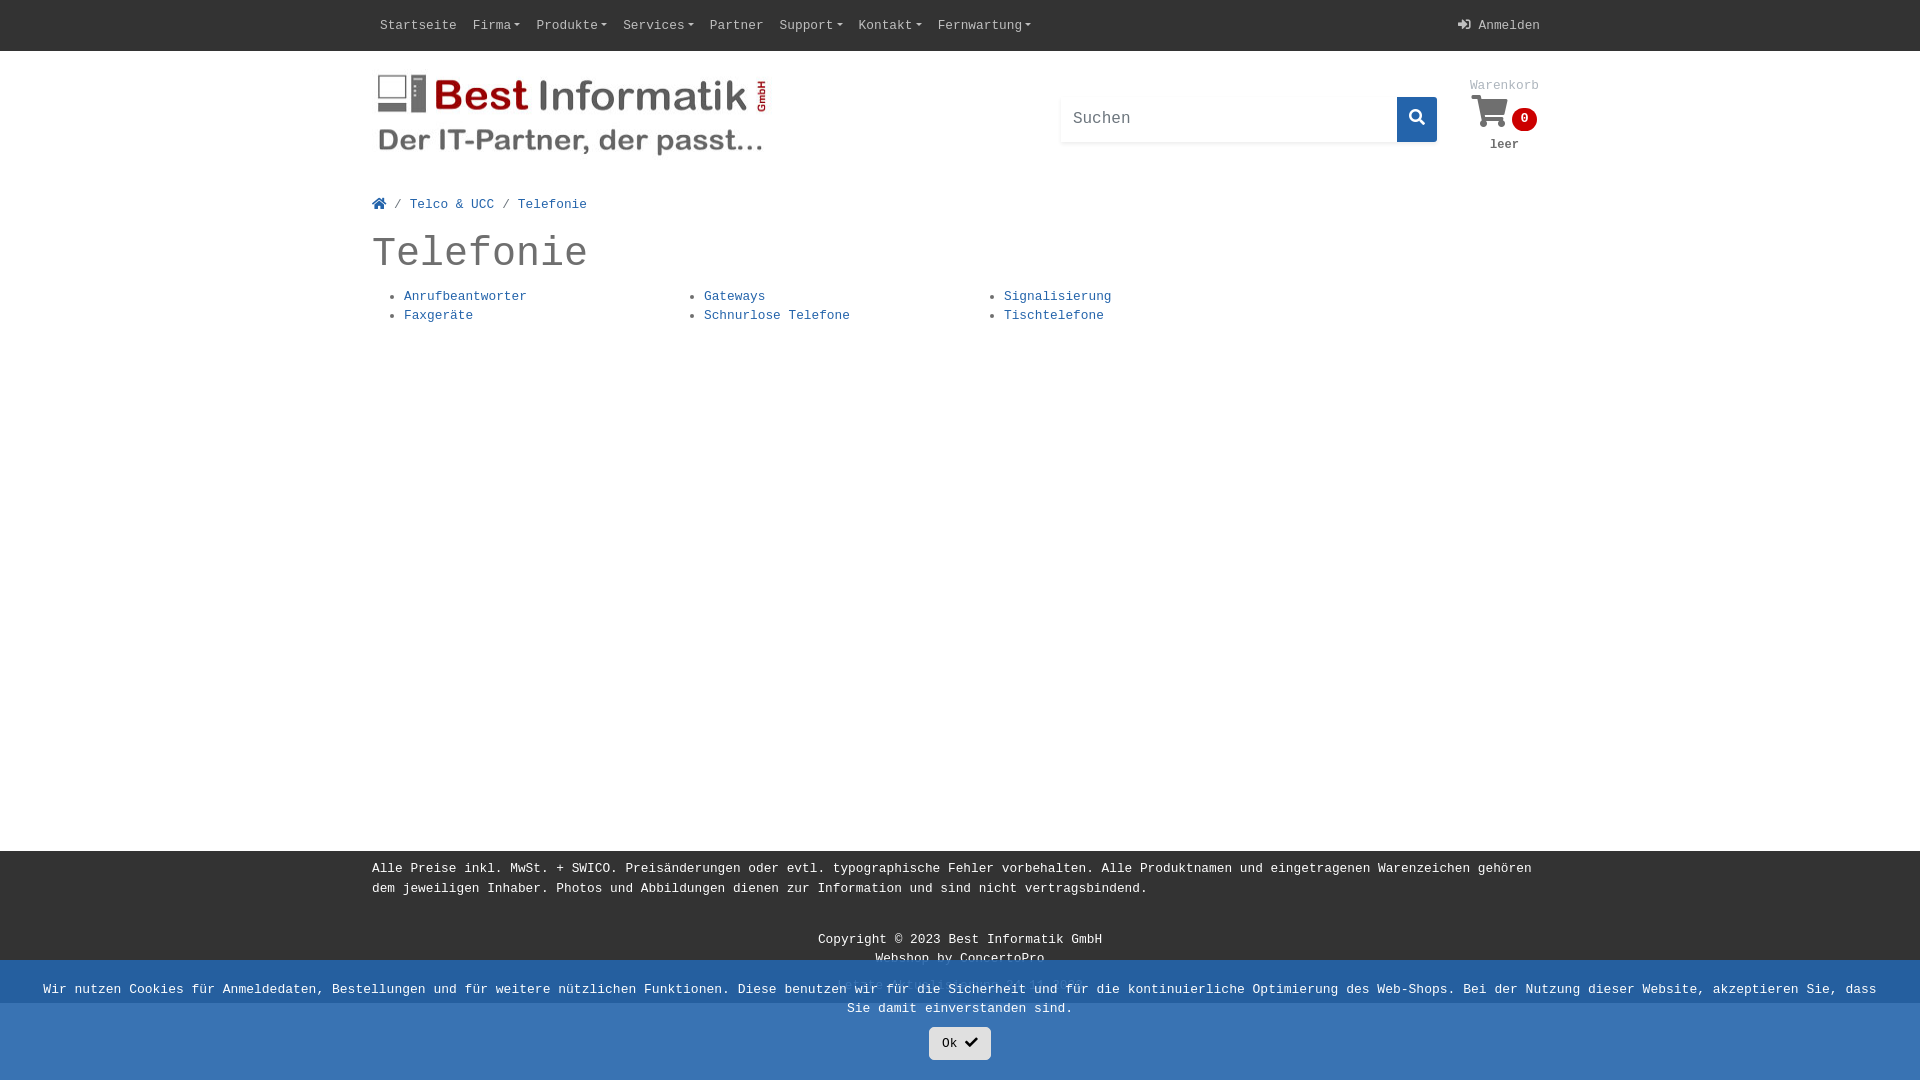 The width and height of the screenshot is (1920, 1080). I want to click on Webshop, so click(903, 958).